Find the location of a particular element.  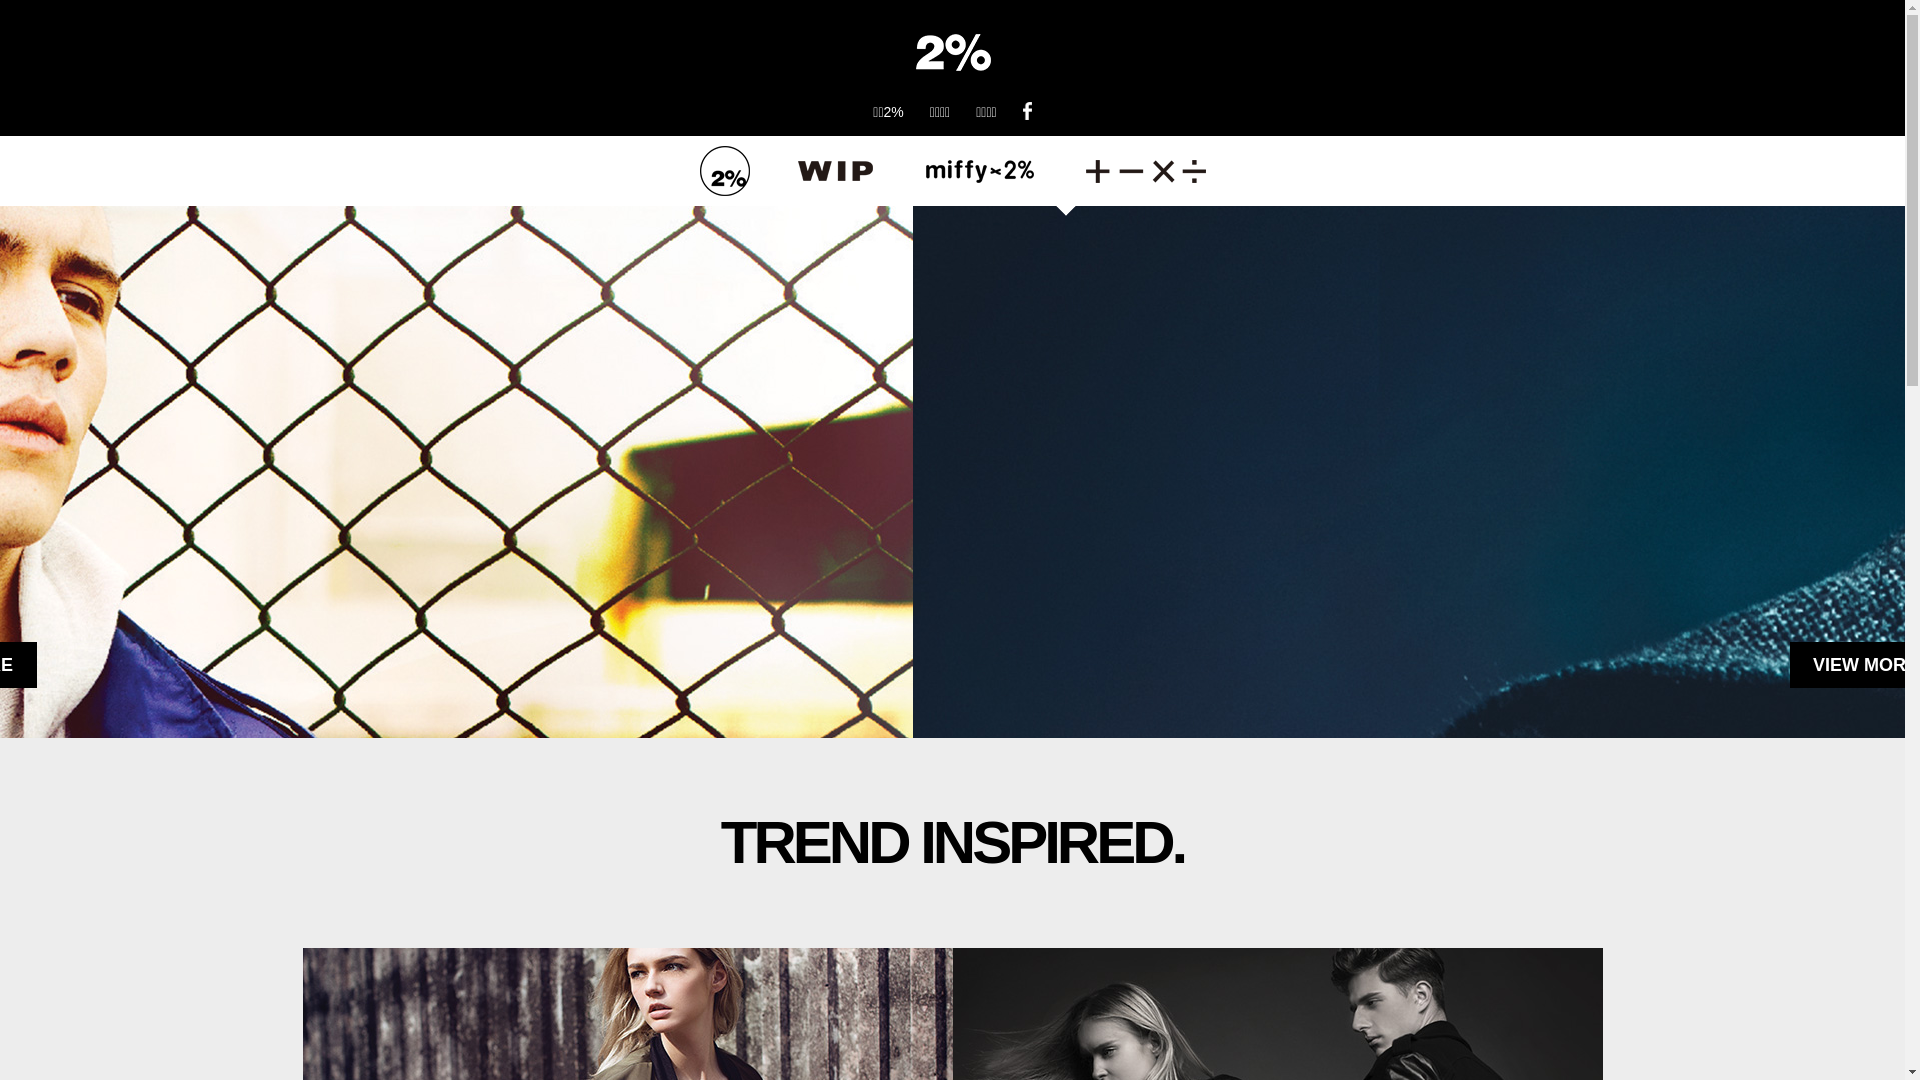

VIEW MORE is located at coordinates (952, 665).